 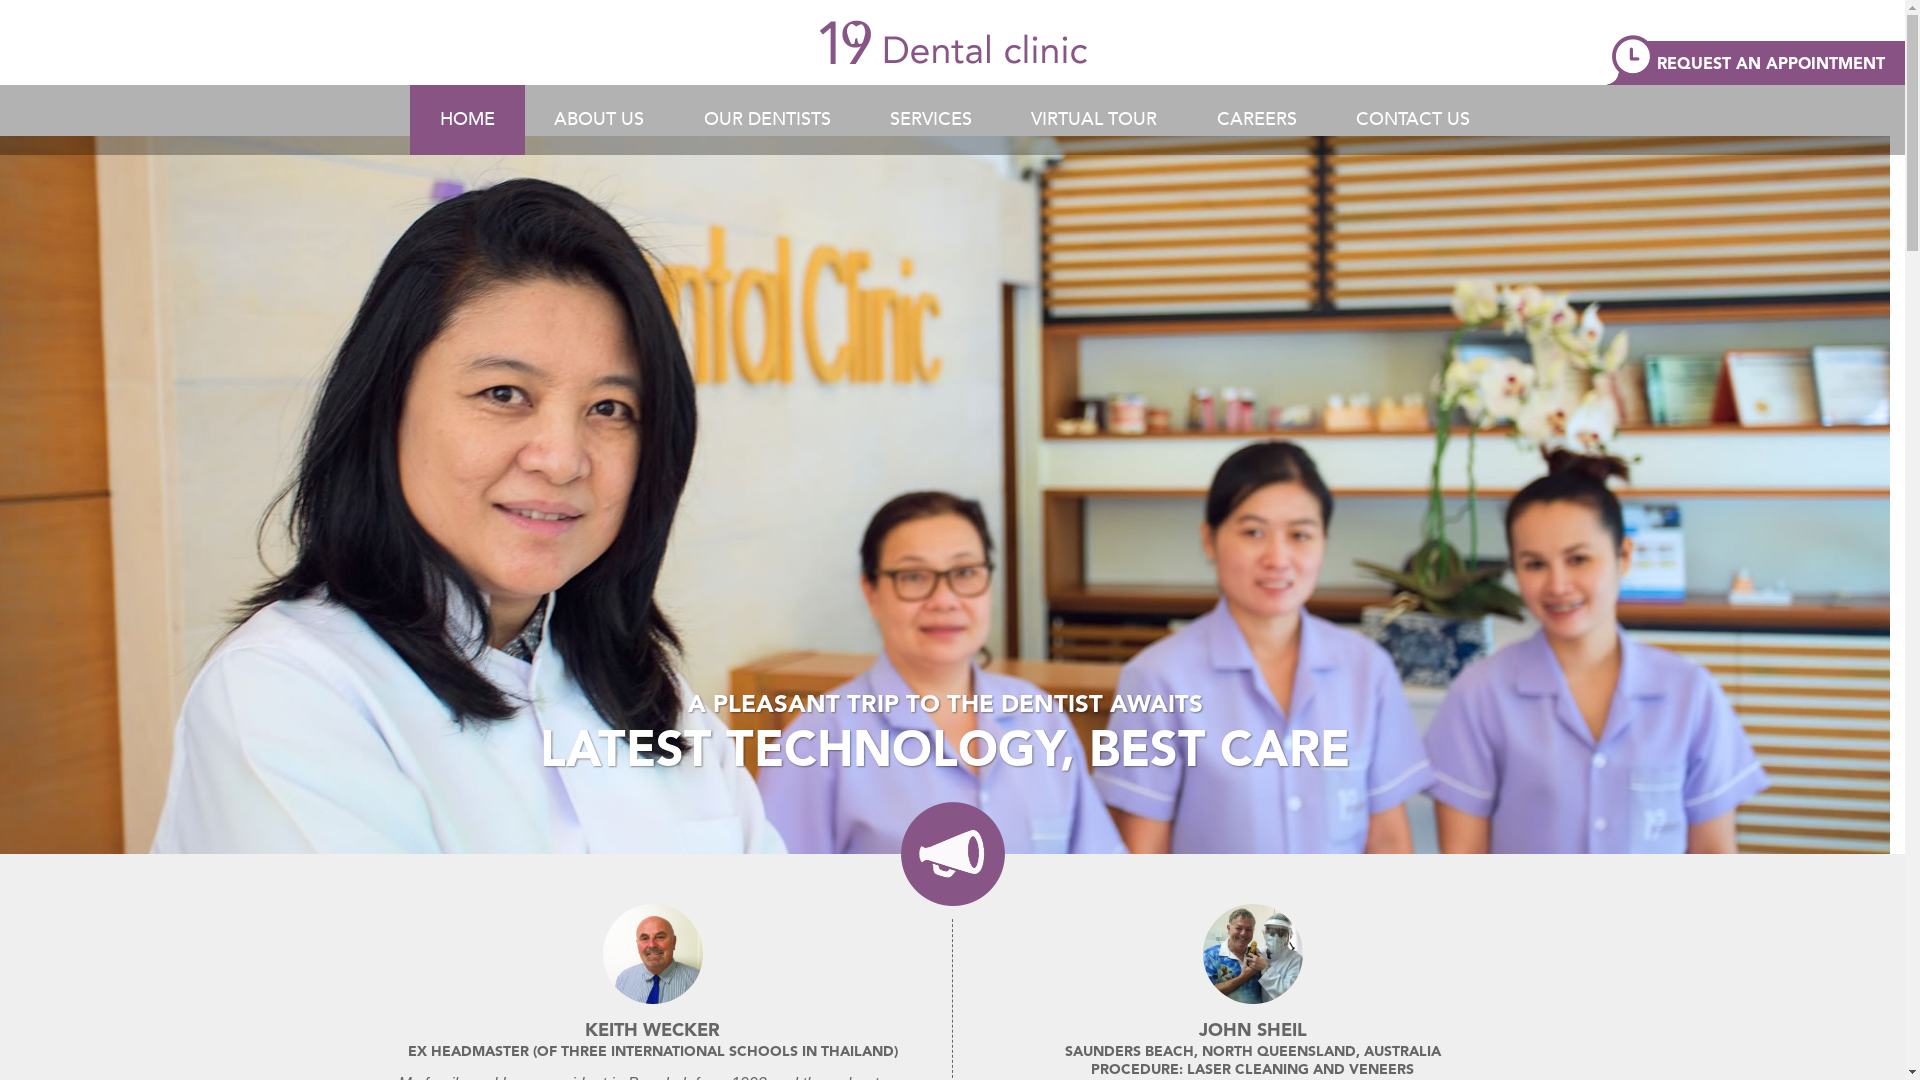 What do you see at coordinates (1413, 120) in the screenshot?
I see `CONTACT US` at bounding box center [1413, 120].